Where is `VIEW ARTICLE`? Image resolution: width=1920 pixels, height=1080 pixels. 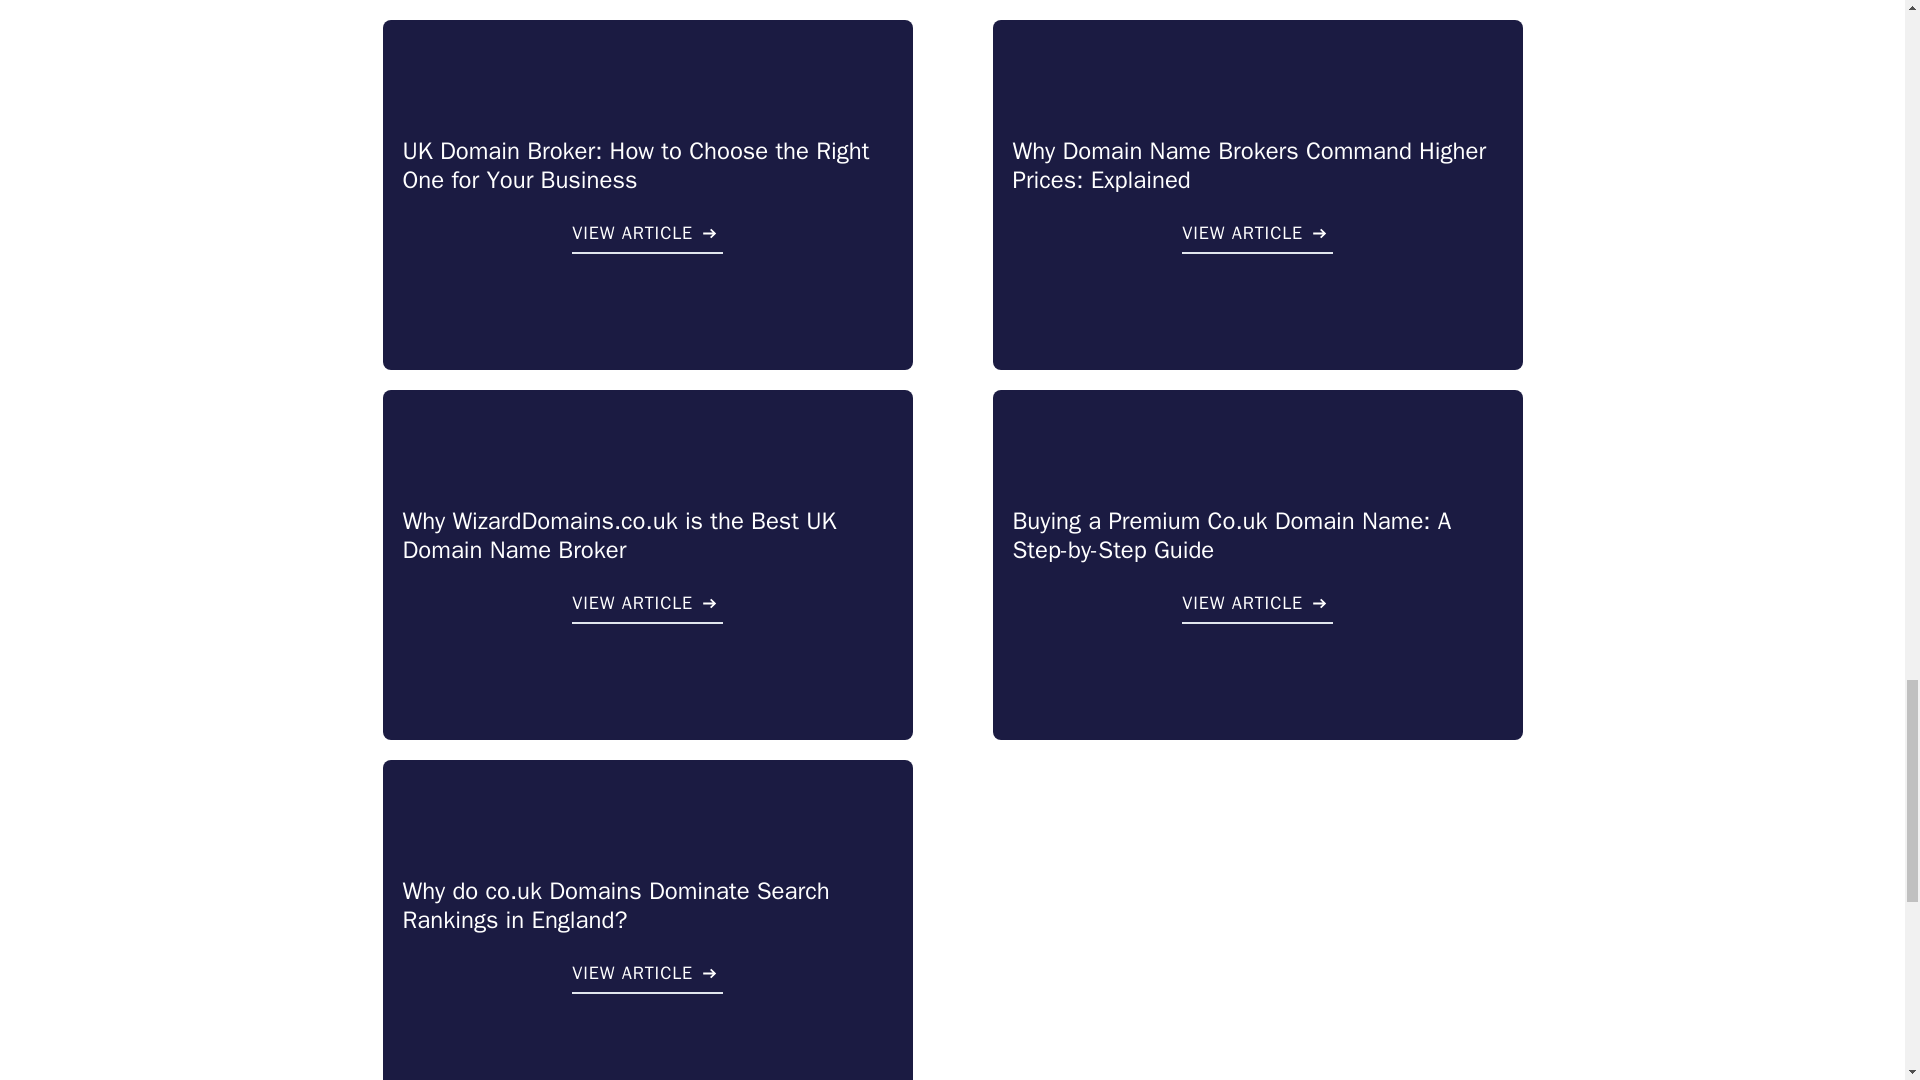 VIEW ARTICLE is located at coordinates (1257, 606).